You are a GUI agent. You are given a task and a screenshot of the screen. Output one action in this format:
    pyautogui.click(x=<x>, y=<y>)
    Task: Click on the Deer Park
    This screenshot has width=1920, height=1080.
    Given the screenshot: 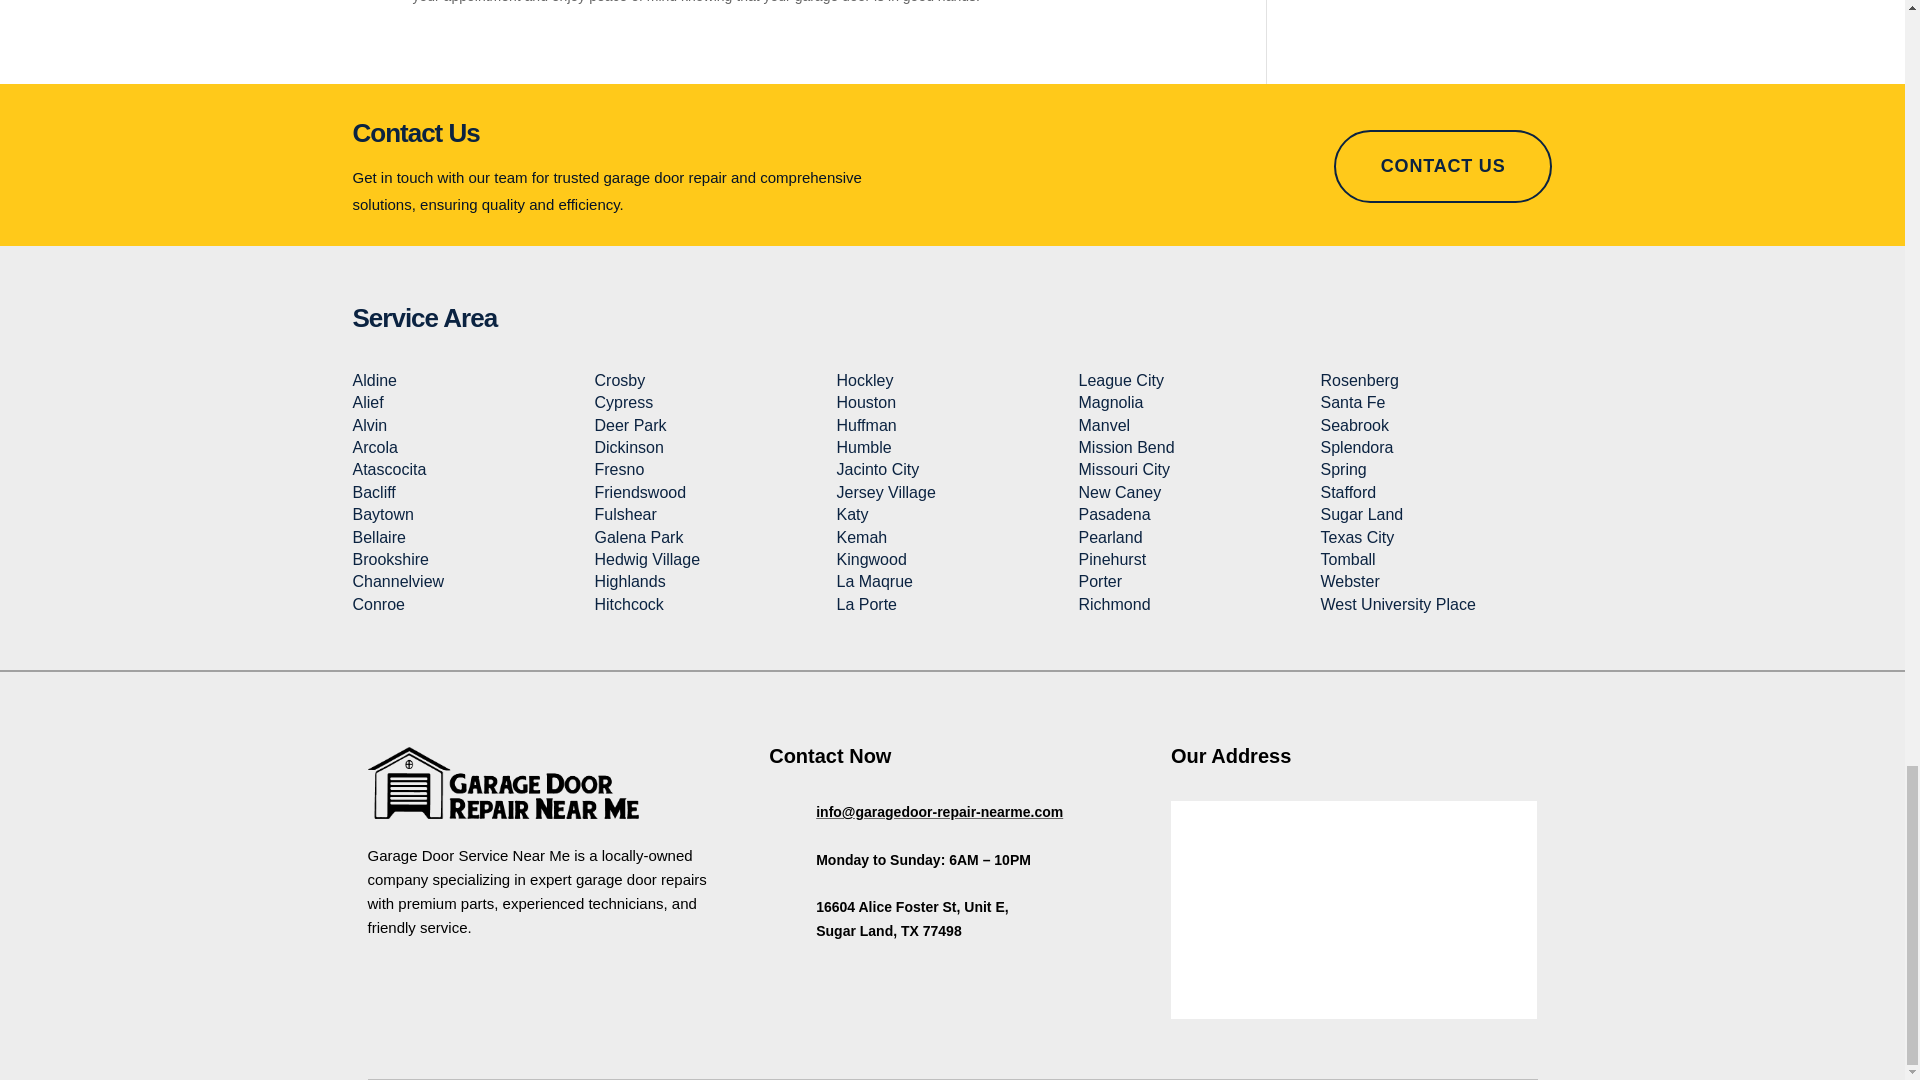 What is the action you would take?
    pyautogui.click(x=630, y=425)
    